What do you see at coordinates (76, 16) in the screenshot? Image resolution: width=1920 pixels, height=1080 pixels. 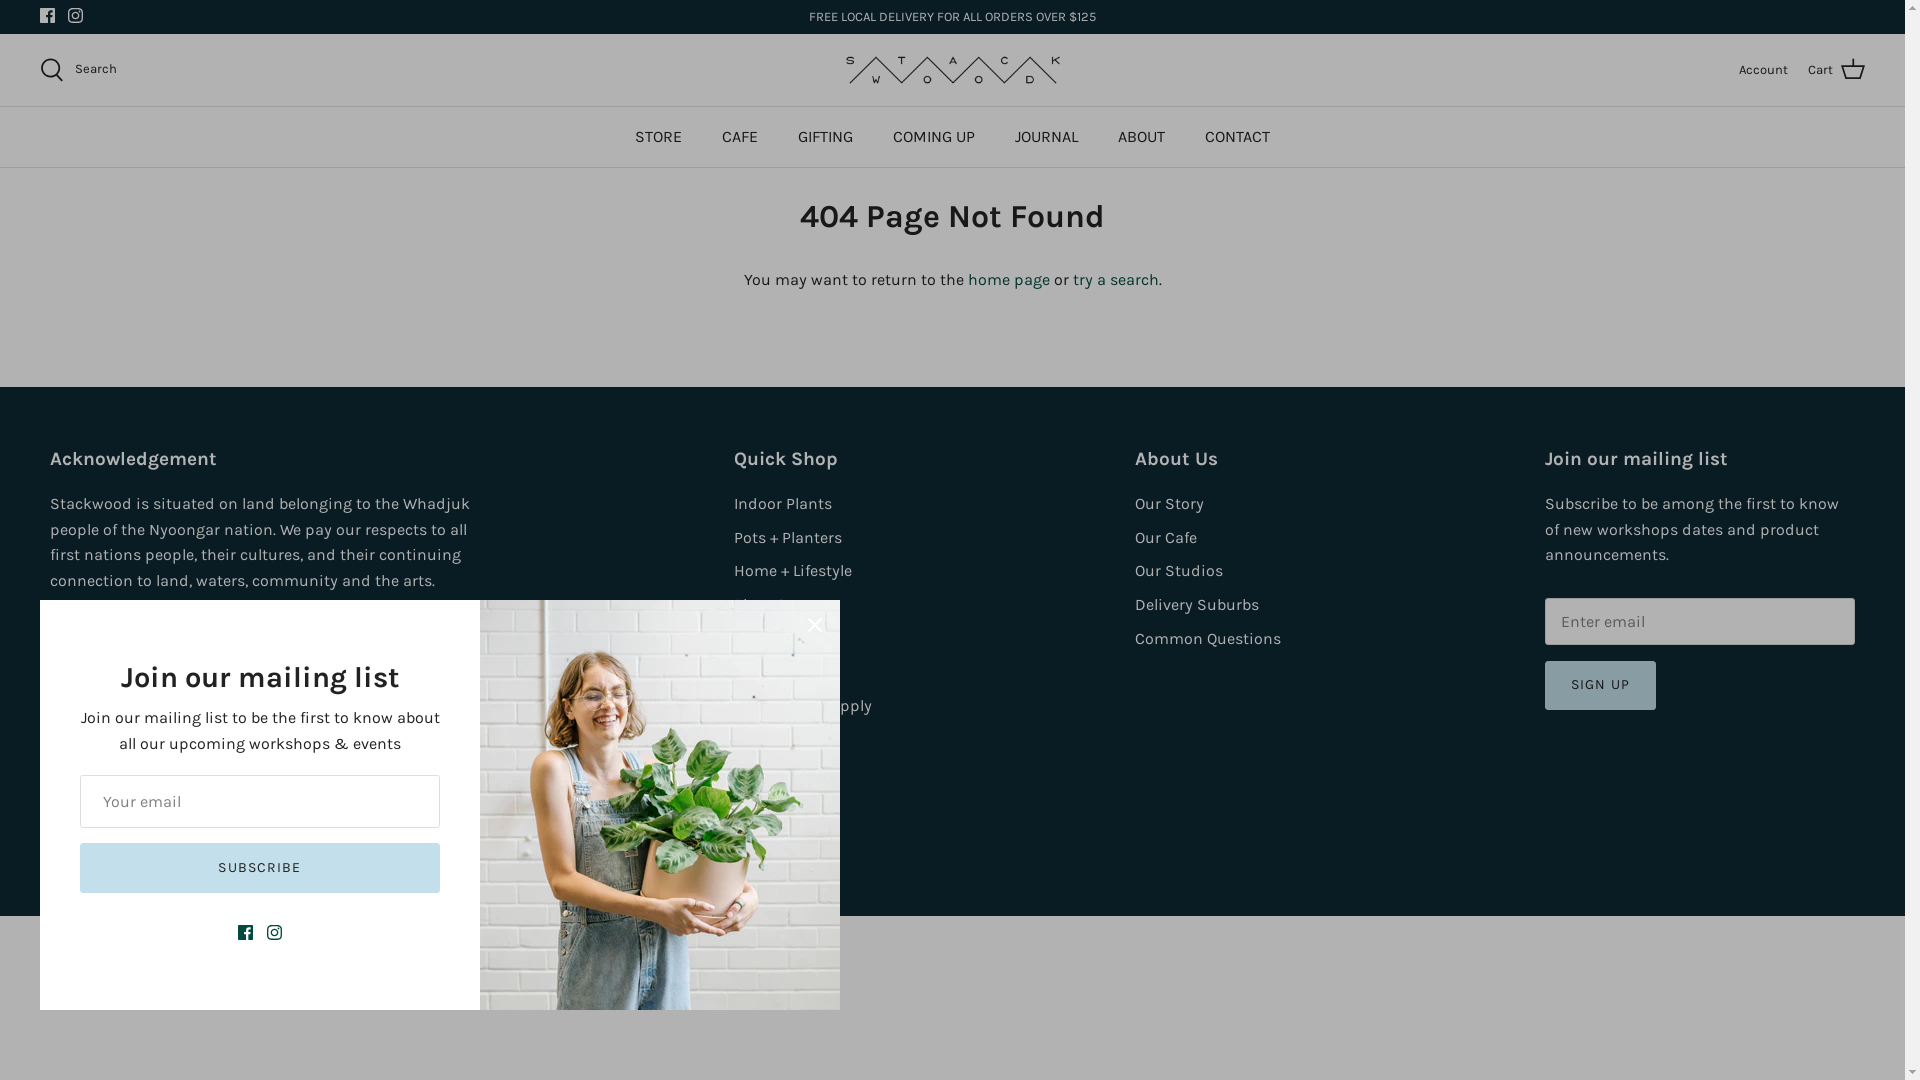 I see `Instagram` at bounding box center [76, 16].